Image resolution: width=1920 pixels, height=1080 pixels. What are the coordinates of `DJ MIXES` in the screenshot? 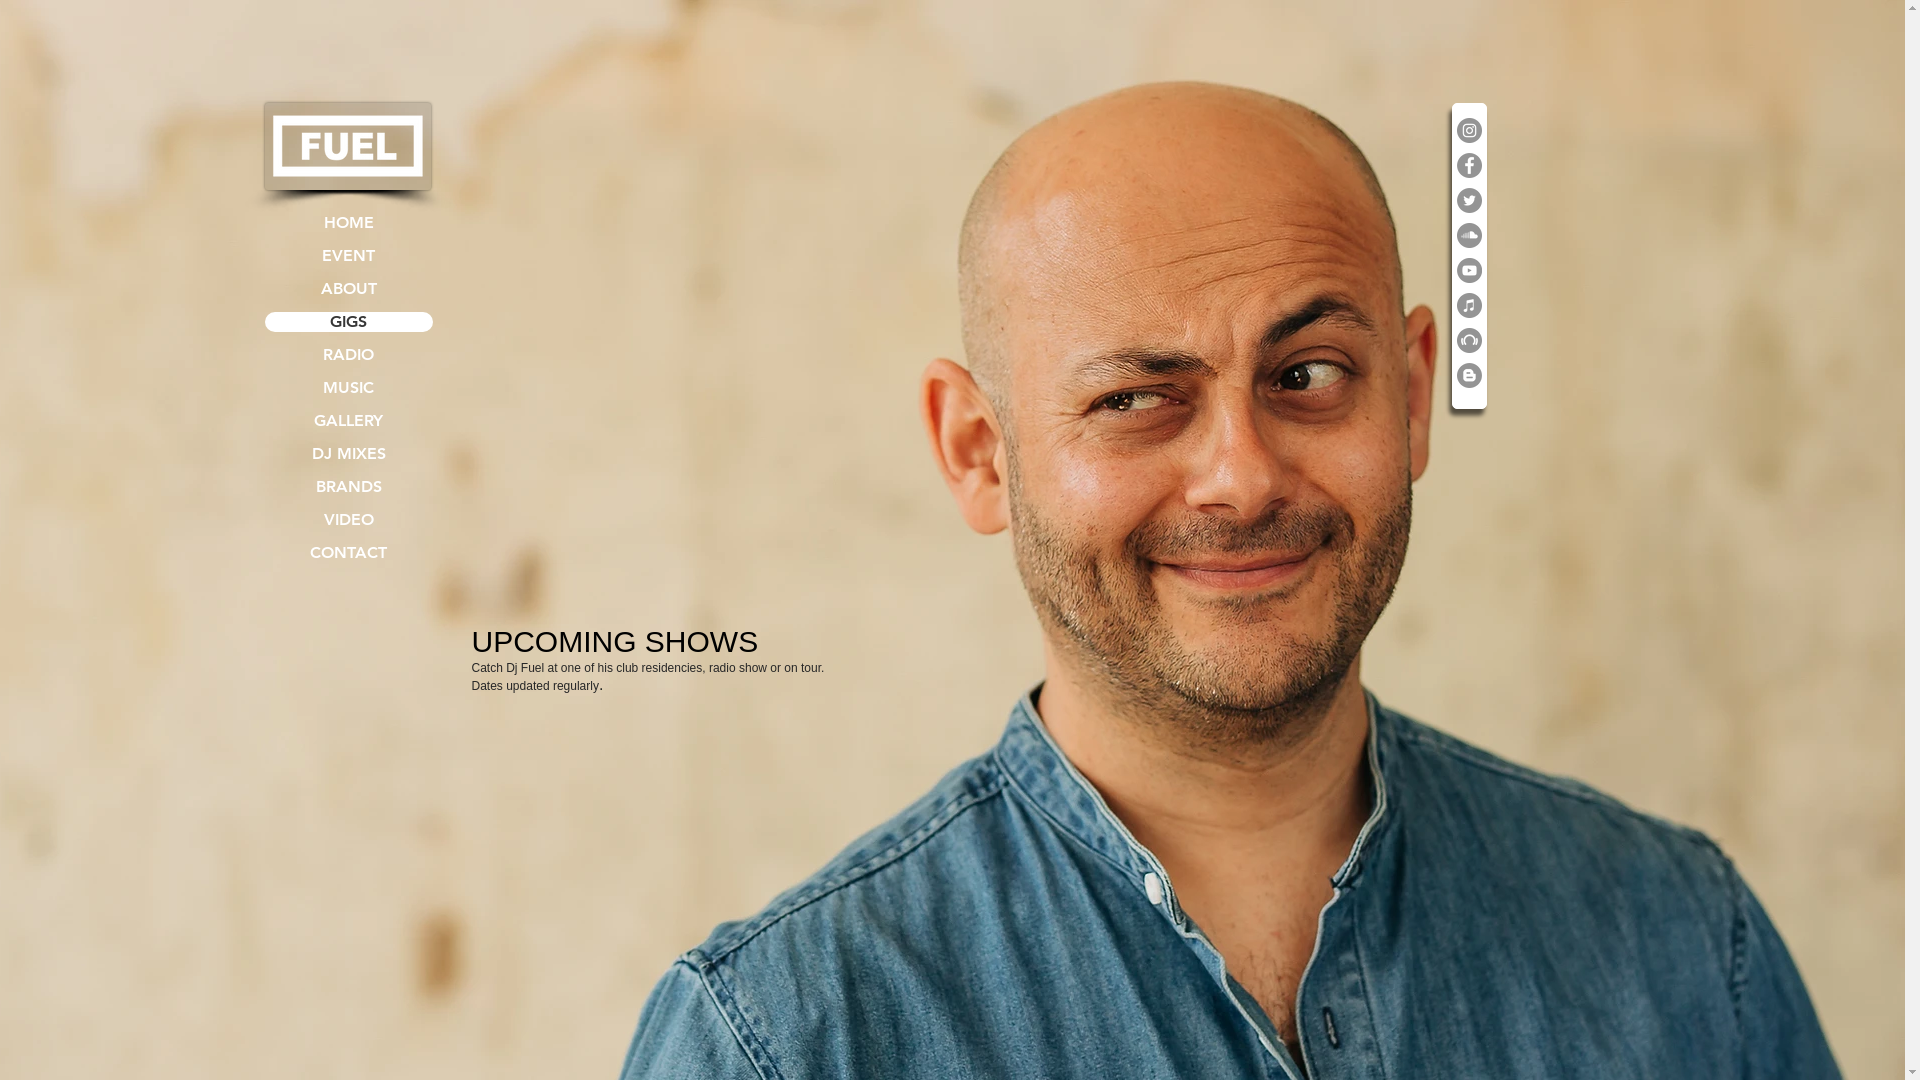 It's located at (348, 454).